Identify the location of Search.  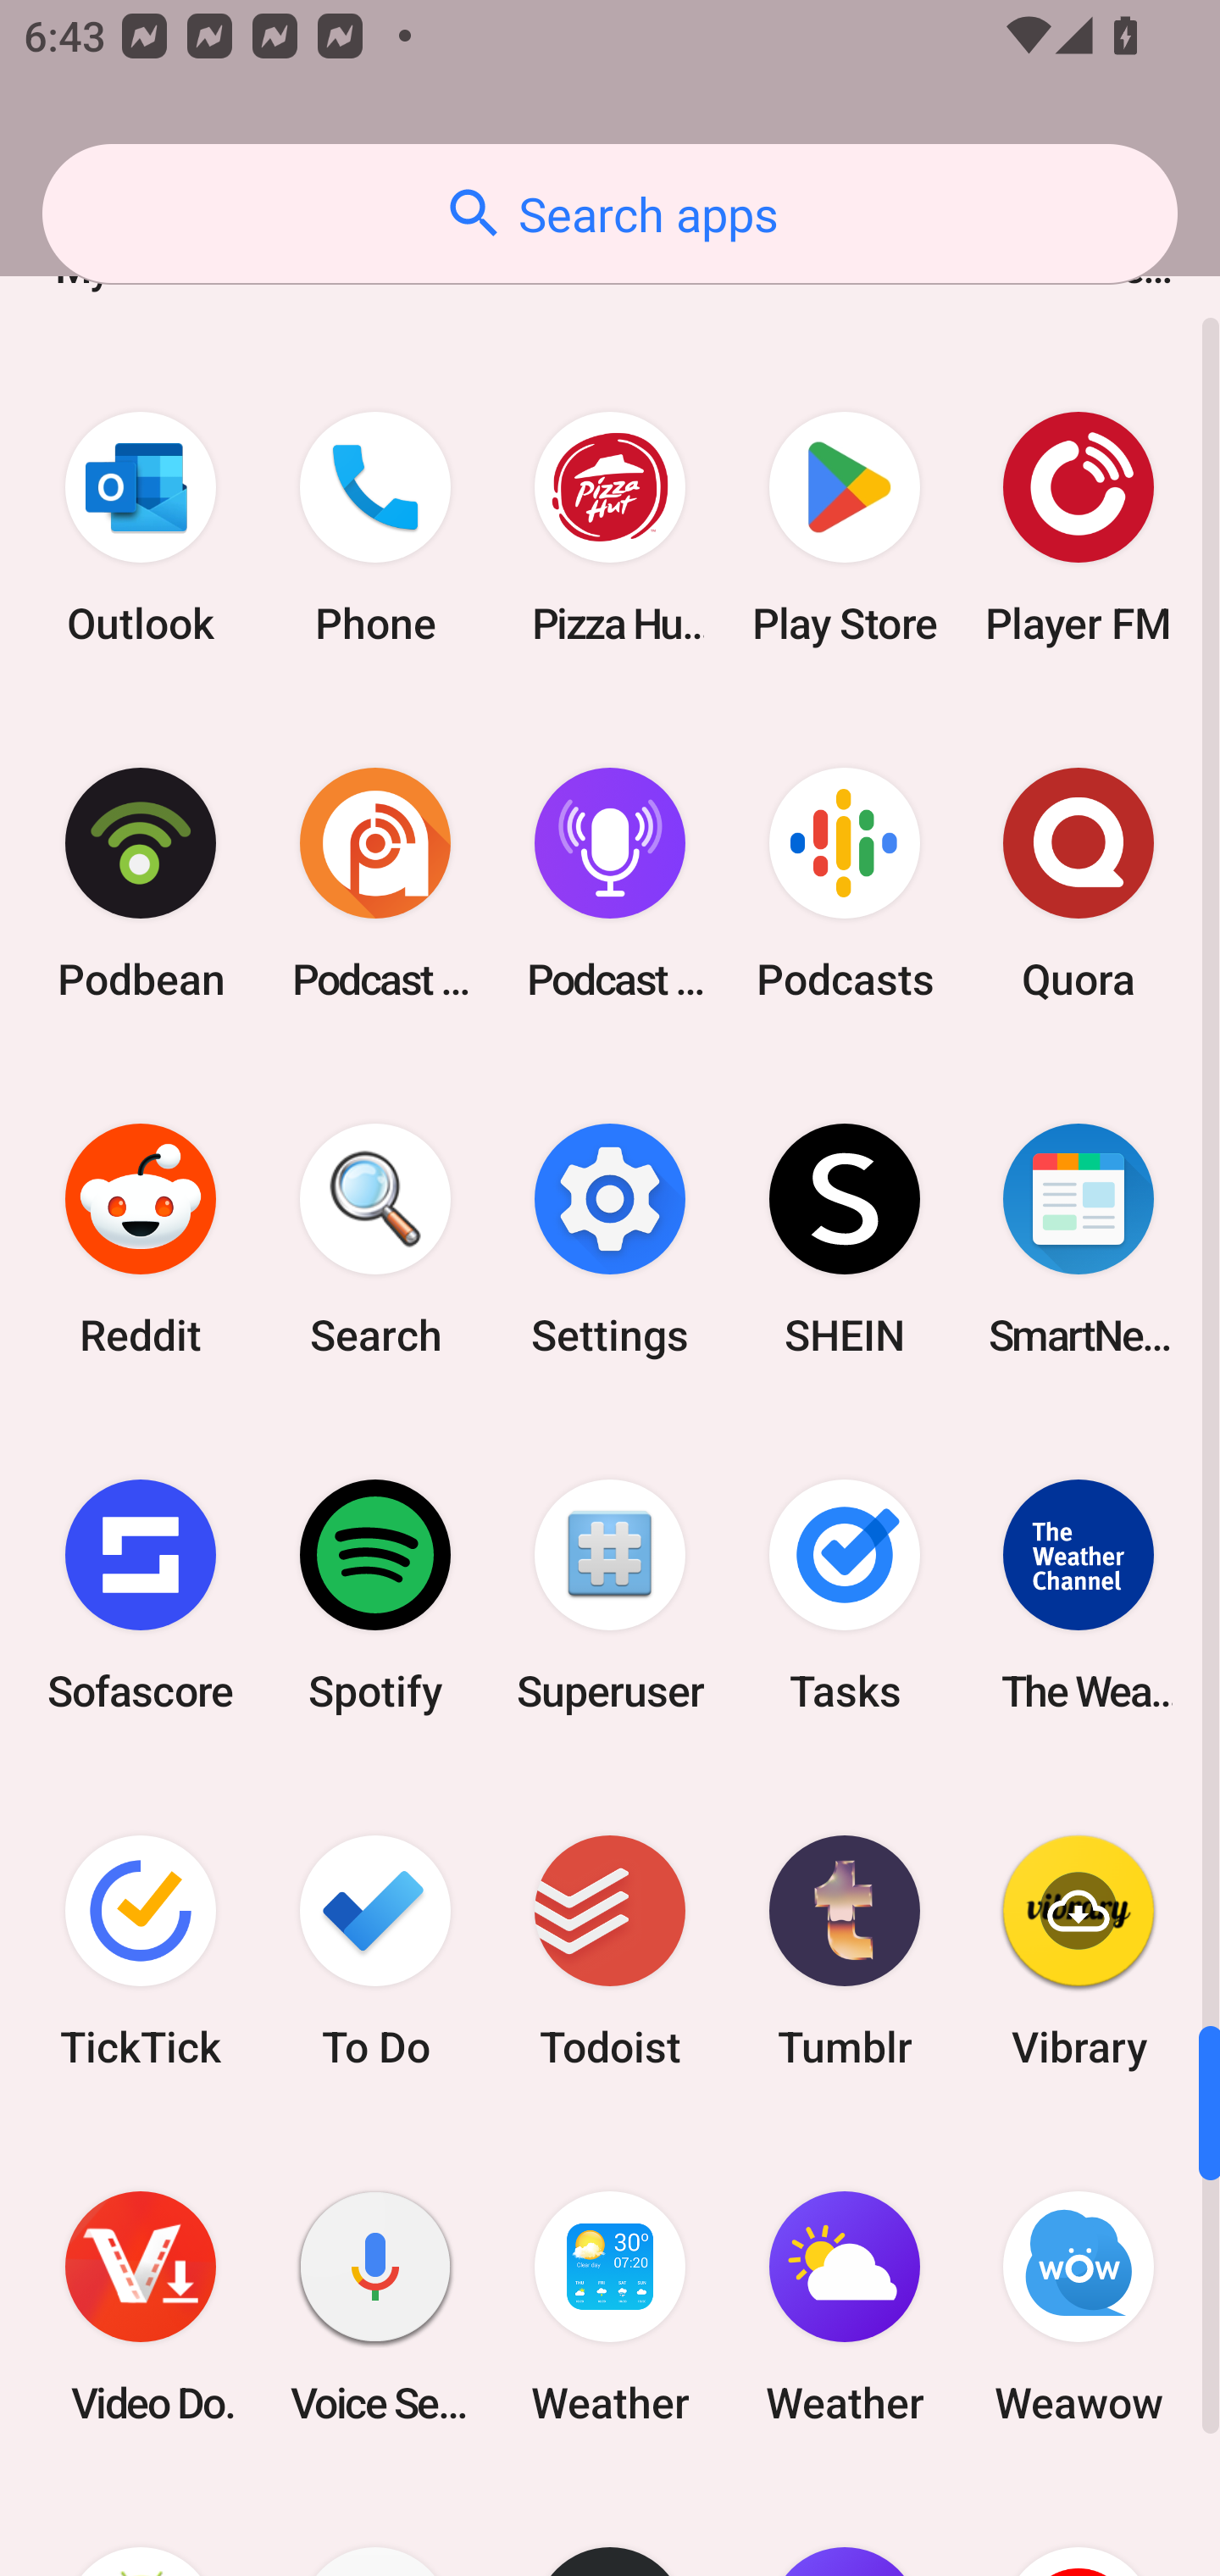
(375, 1239).